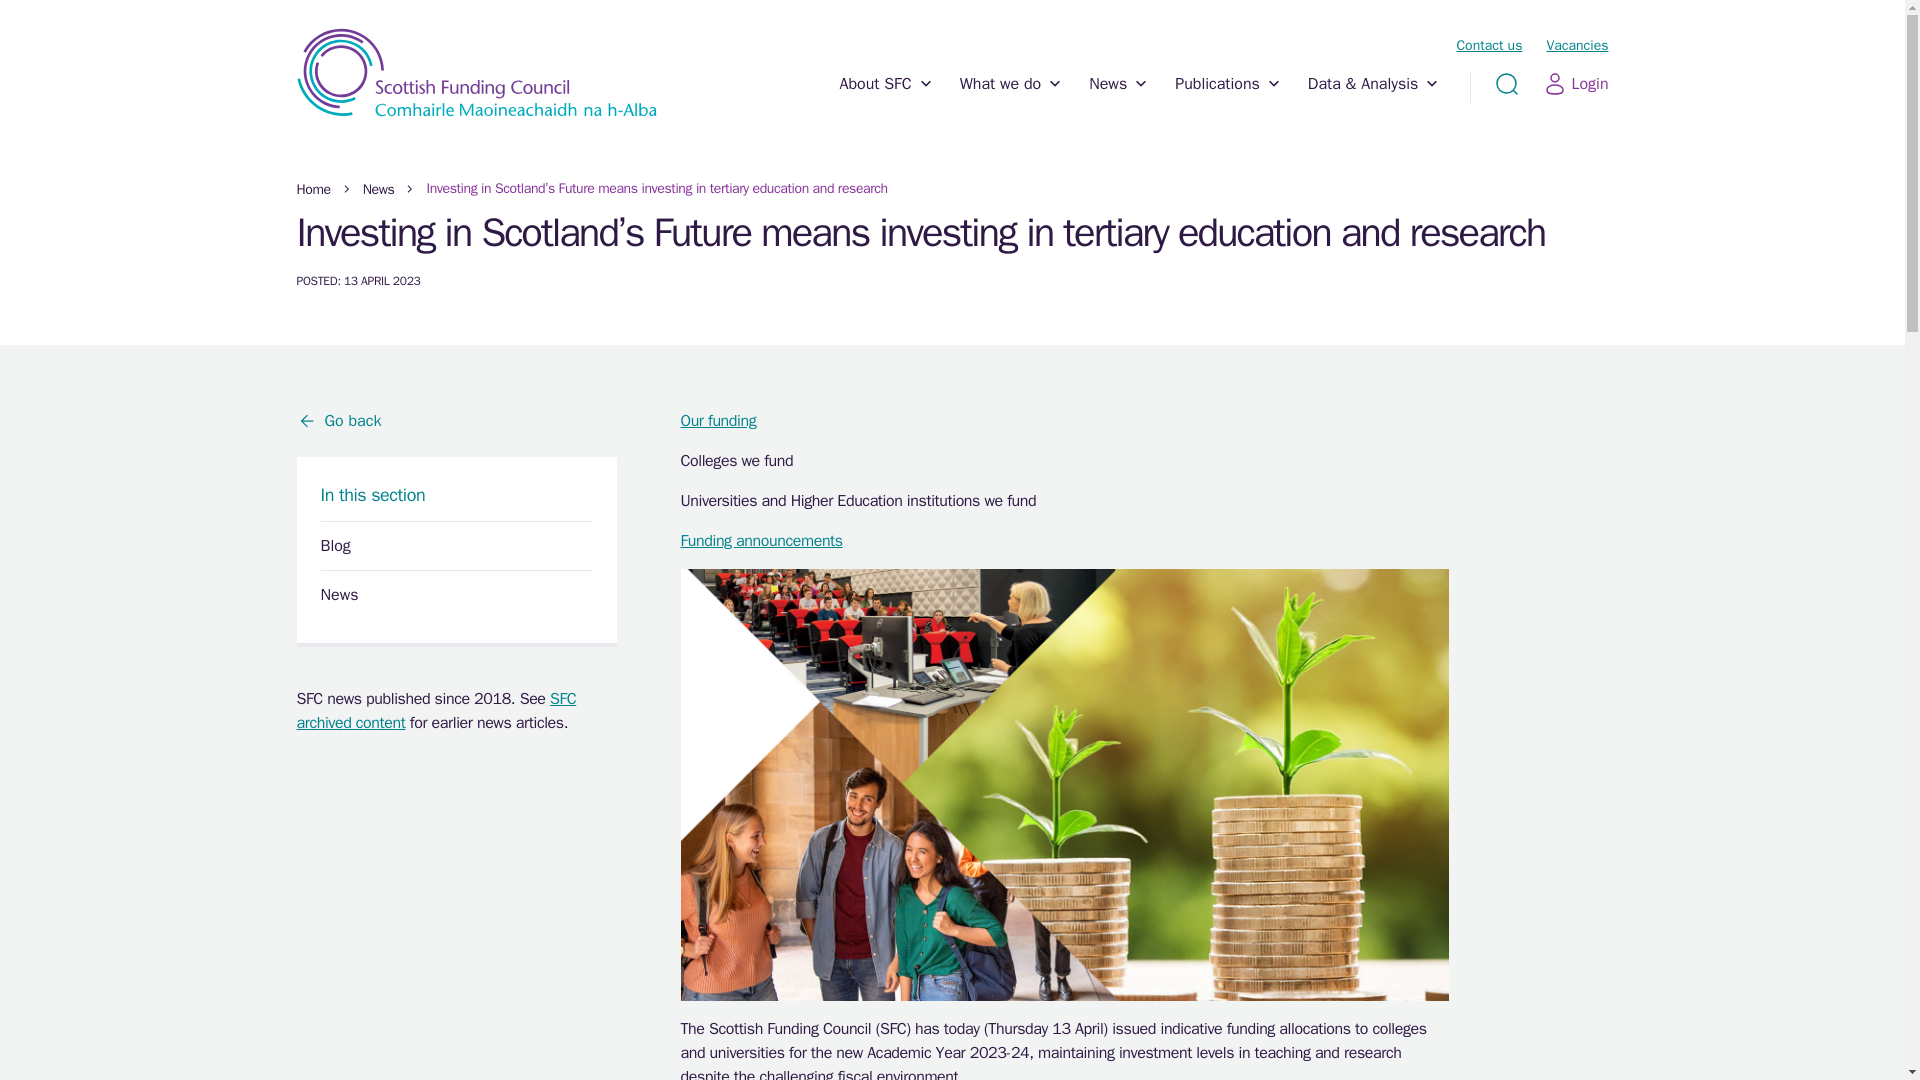 Image resolution: width=1920 pixels, height=1080 pixels. Describe the element at coordinates (1488, 45) in the screenshot. I see `Contact us` at that location.